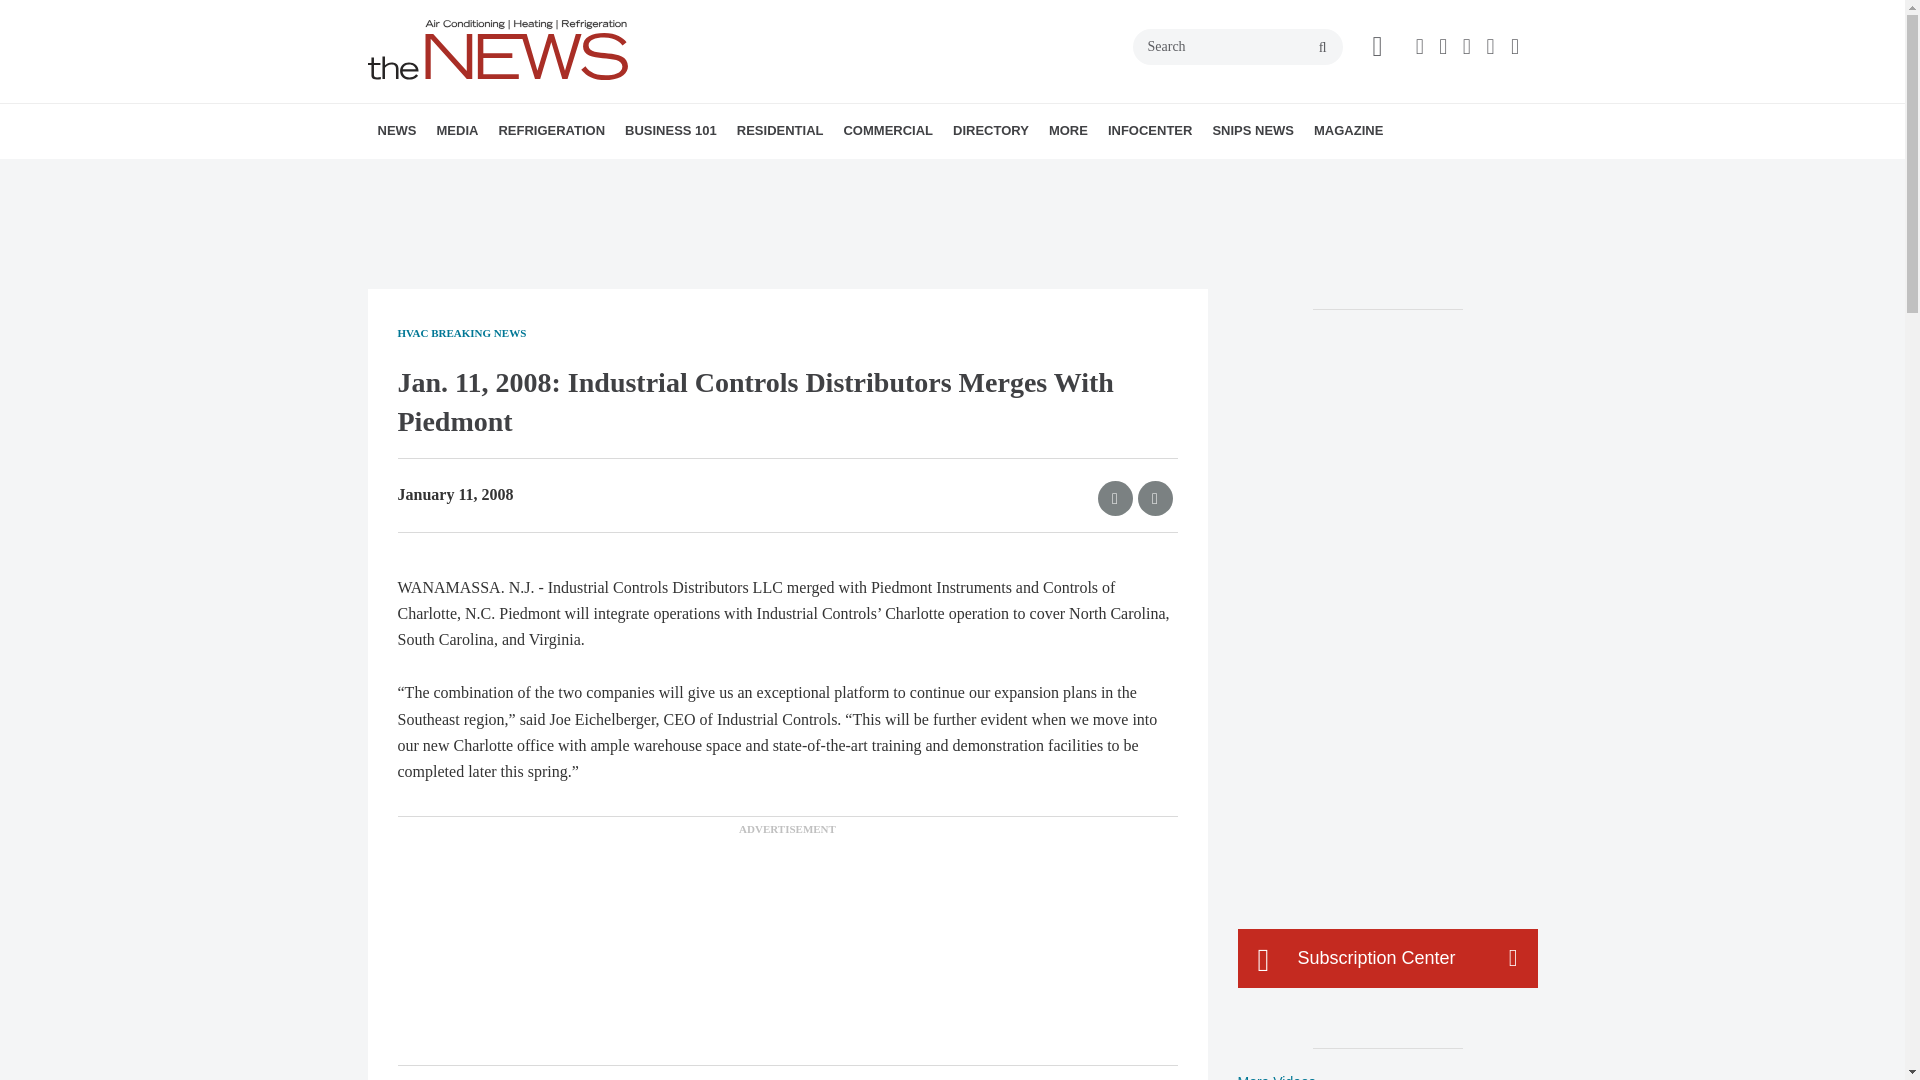 The height and width of the screenshot is (1080, 1920). I want to click on REFRIGERANT REGULATIONS, so click(622, 175).